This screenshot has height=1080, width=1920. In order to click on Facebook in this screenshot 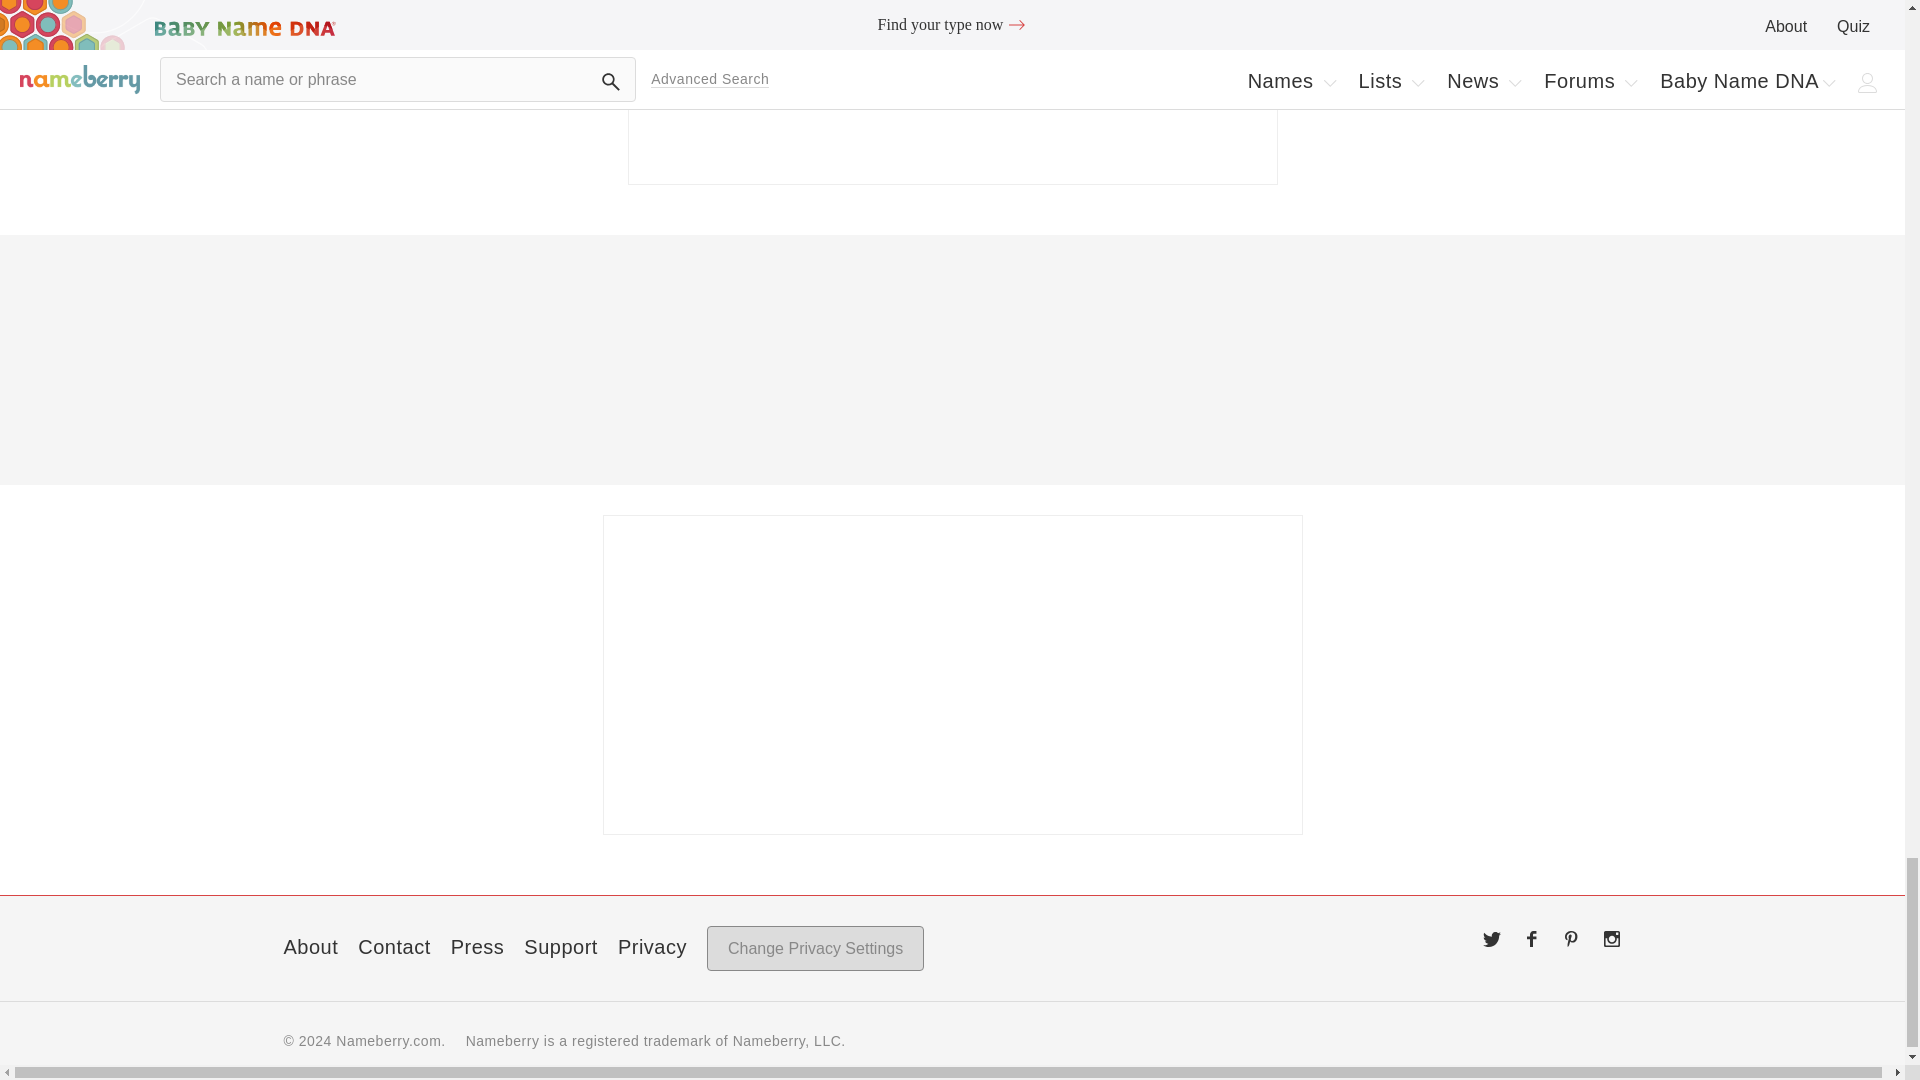, I will do `click(1532, 938)`.